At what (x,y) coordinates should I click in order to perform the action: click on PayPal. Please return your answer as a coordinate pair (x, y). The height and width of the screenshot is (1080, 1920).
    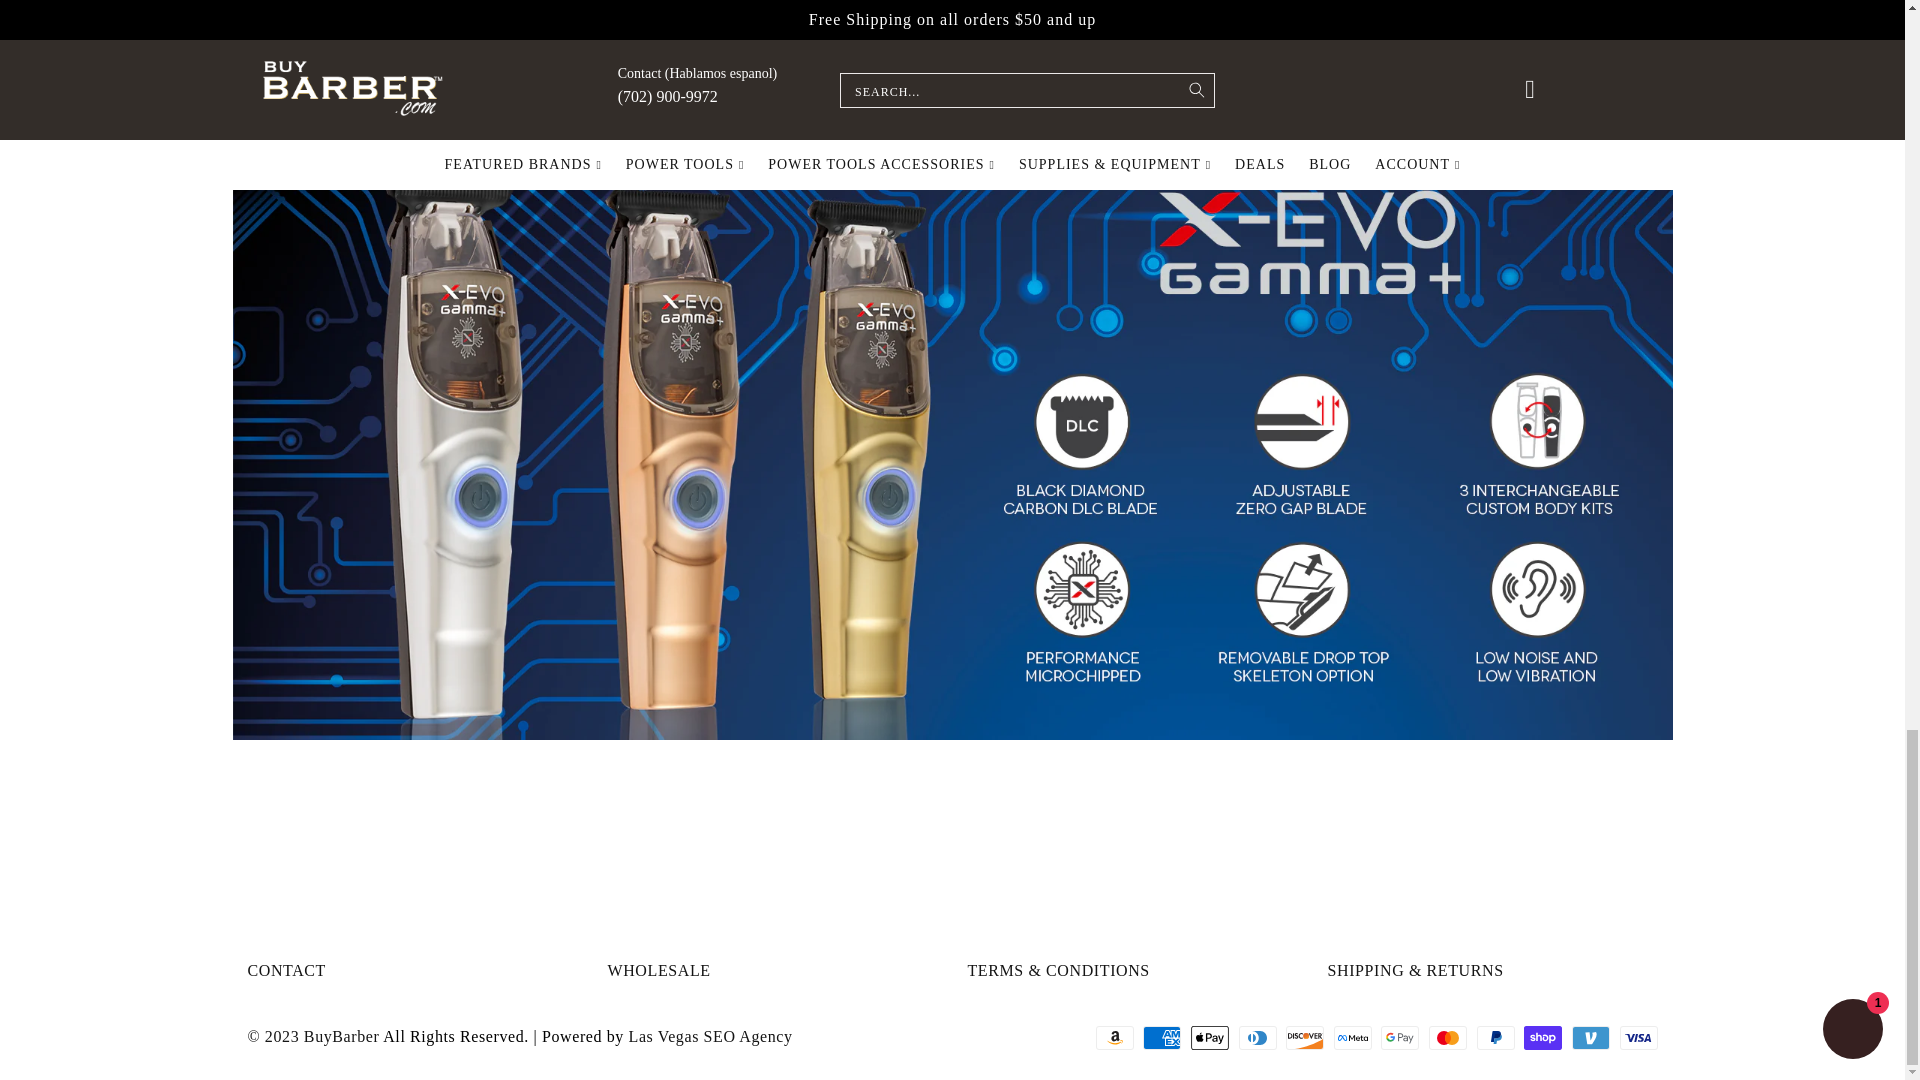
    Looking at the image, I should click on (1495, 1038).